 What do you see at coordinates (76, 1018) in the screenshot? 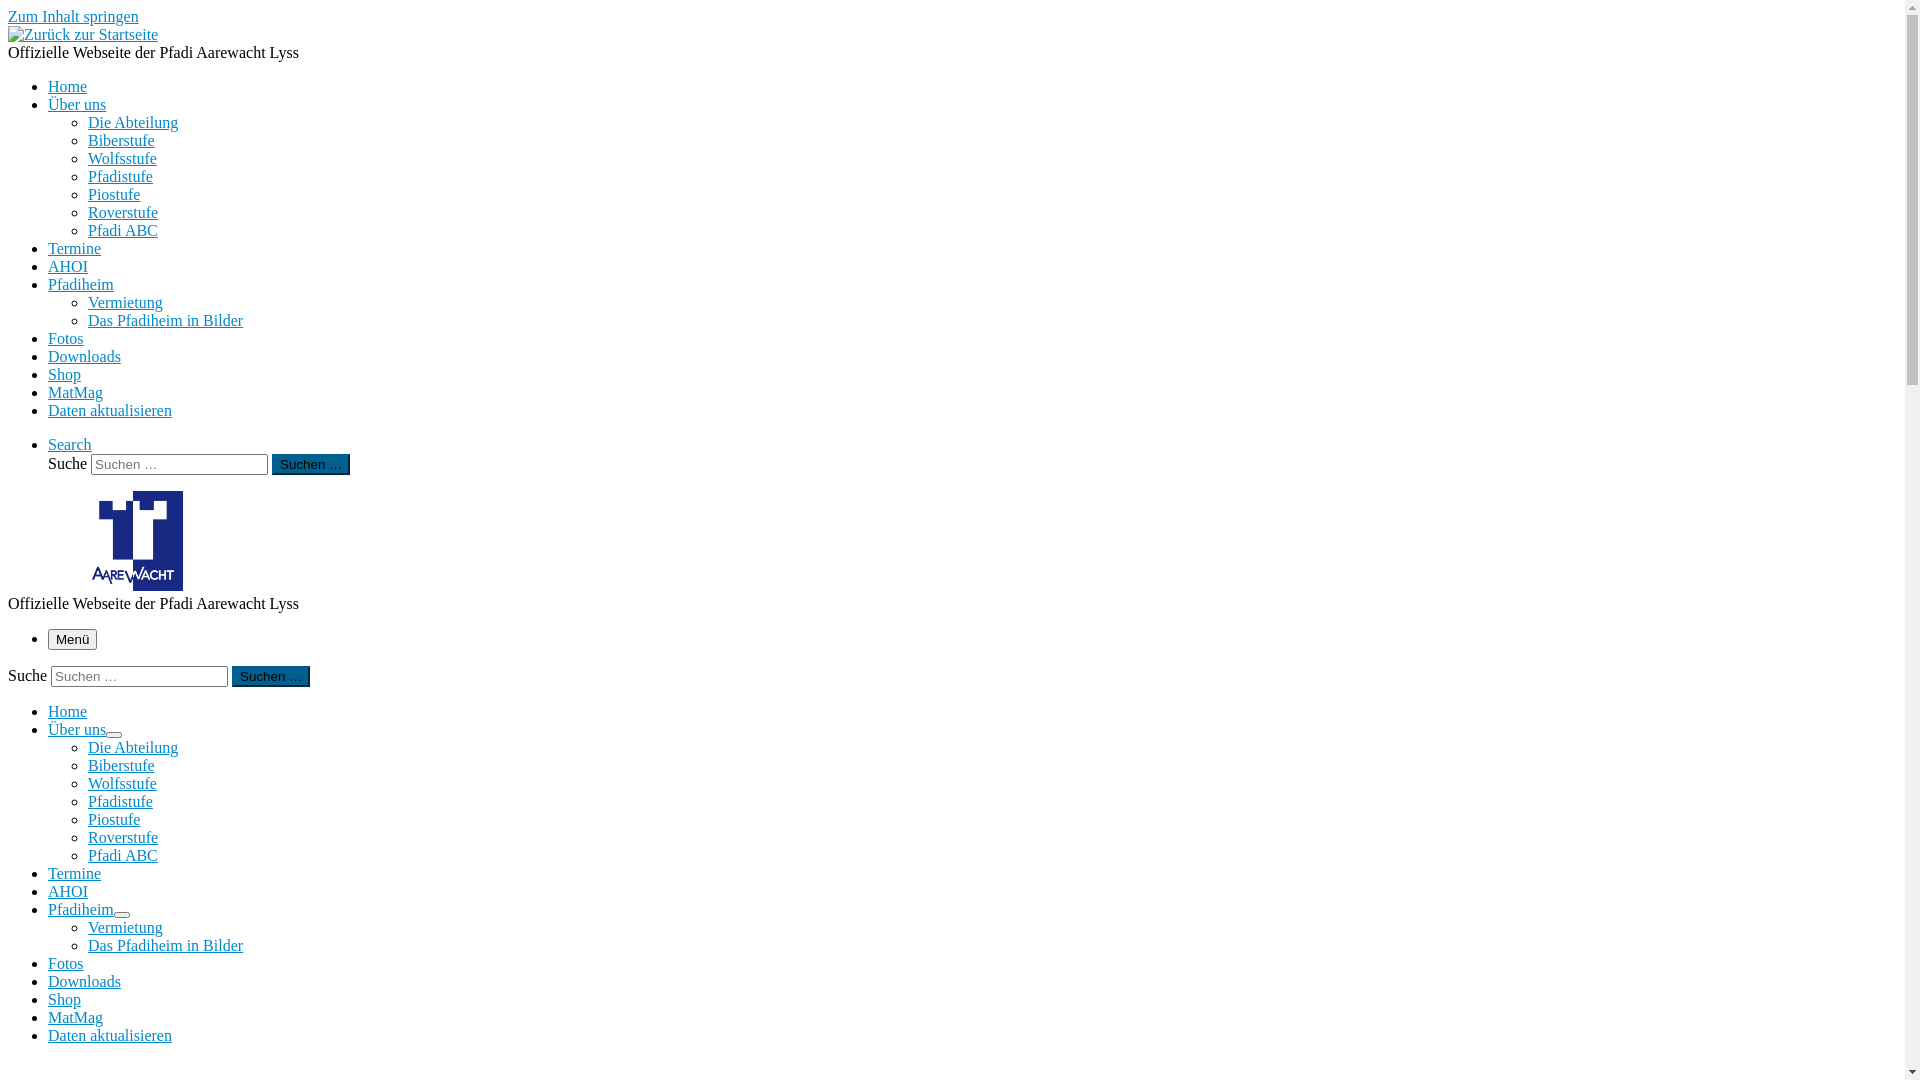
I see `MatMag` at bounding box center [76, 1018].